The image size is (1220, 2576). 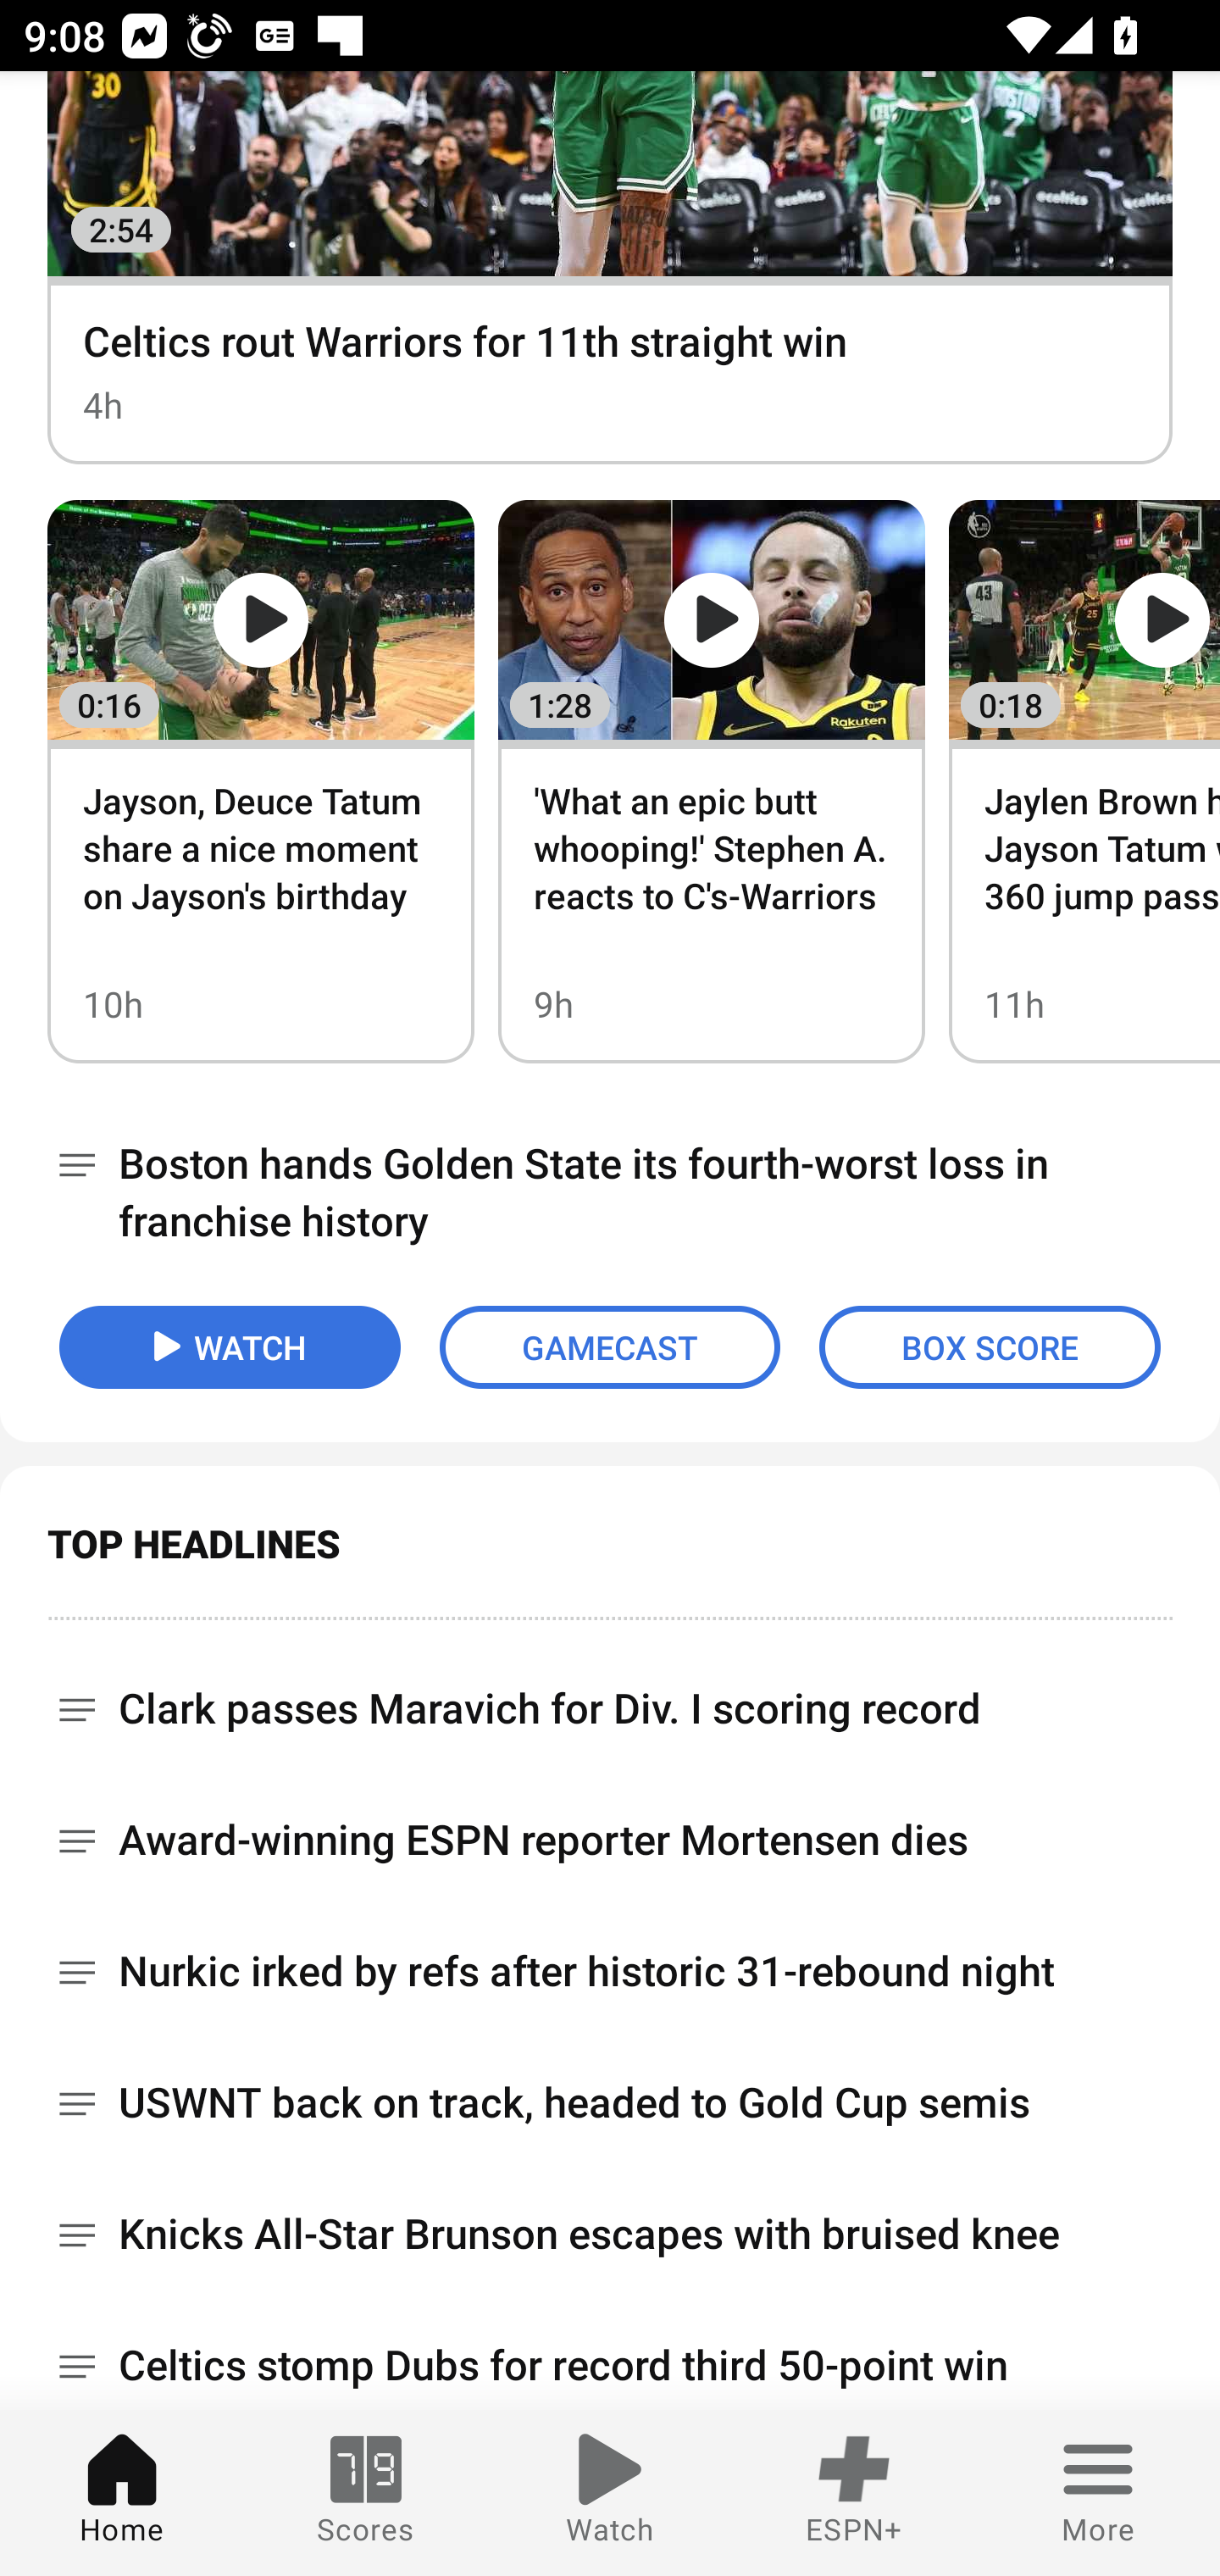 I want to click on  USWNT back on track, headed to Gold Cup semis, so click(x=610, y=2103).